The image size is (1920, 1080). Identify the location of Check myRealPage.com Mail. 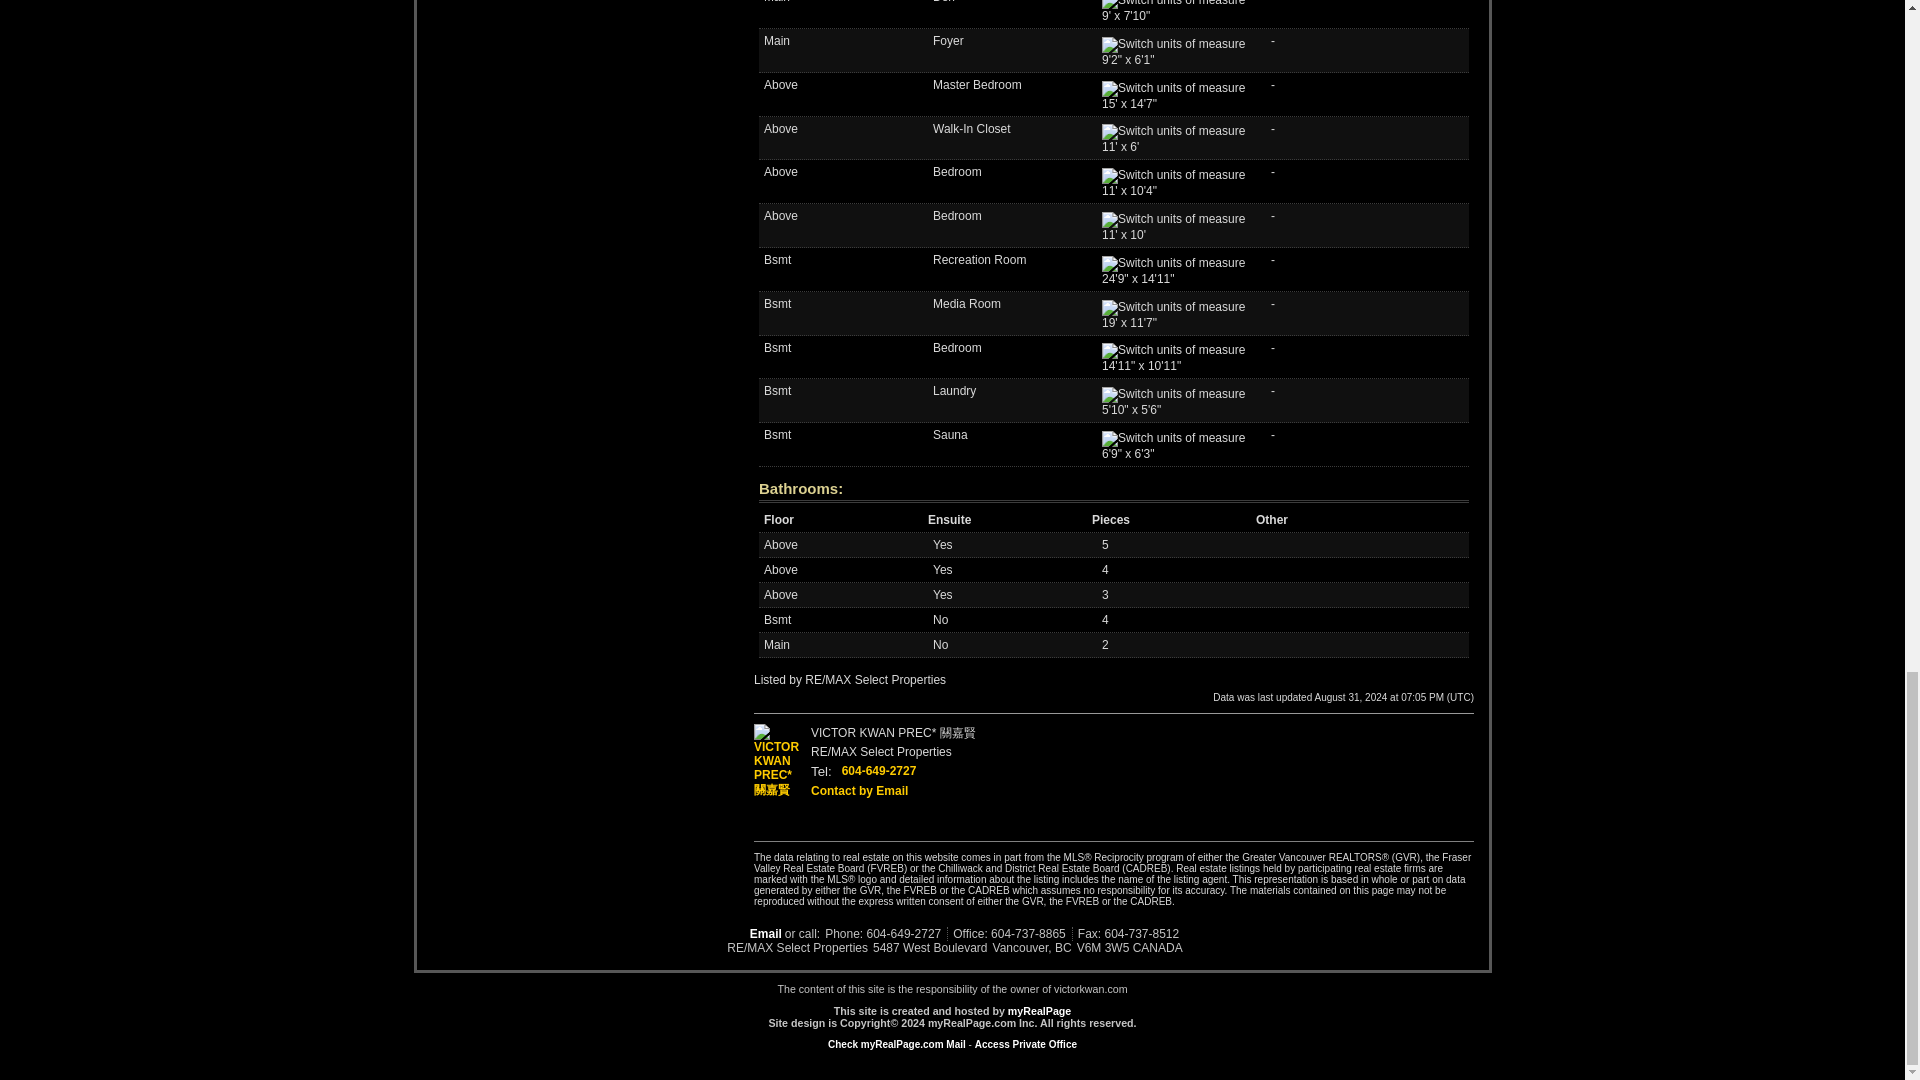
(896, 1044).